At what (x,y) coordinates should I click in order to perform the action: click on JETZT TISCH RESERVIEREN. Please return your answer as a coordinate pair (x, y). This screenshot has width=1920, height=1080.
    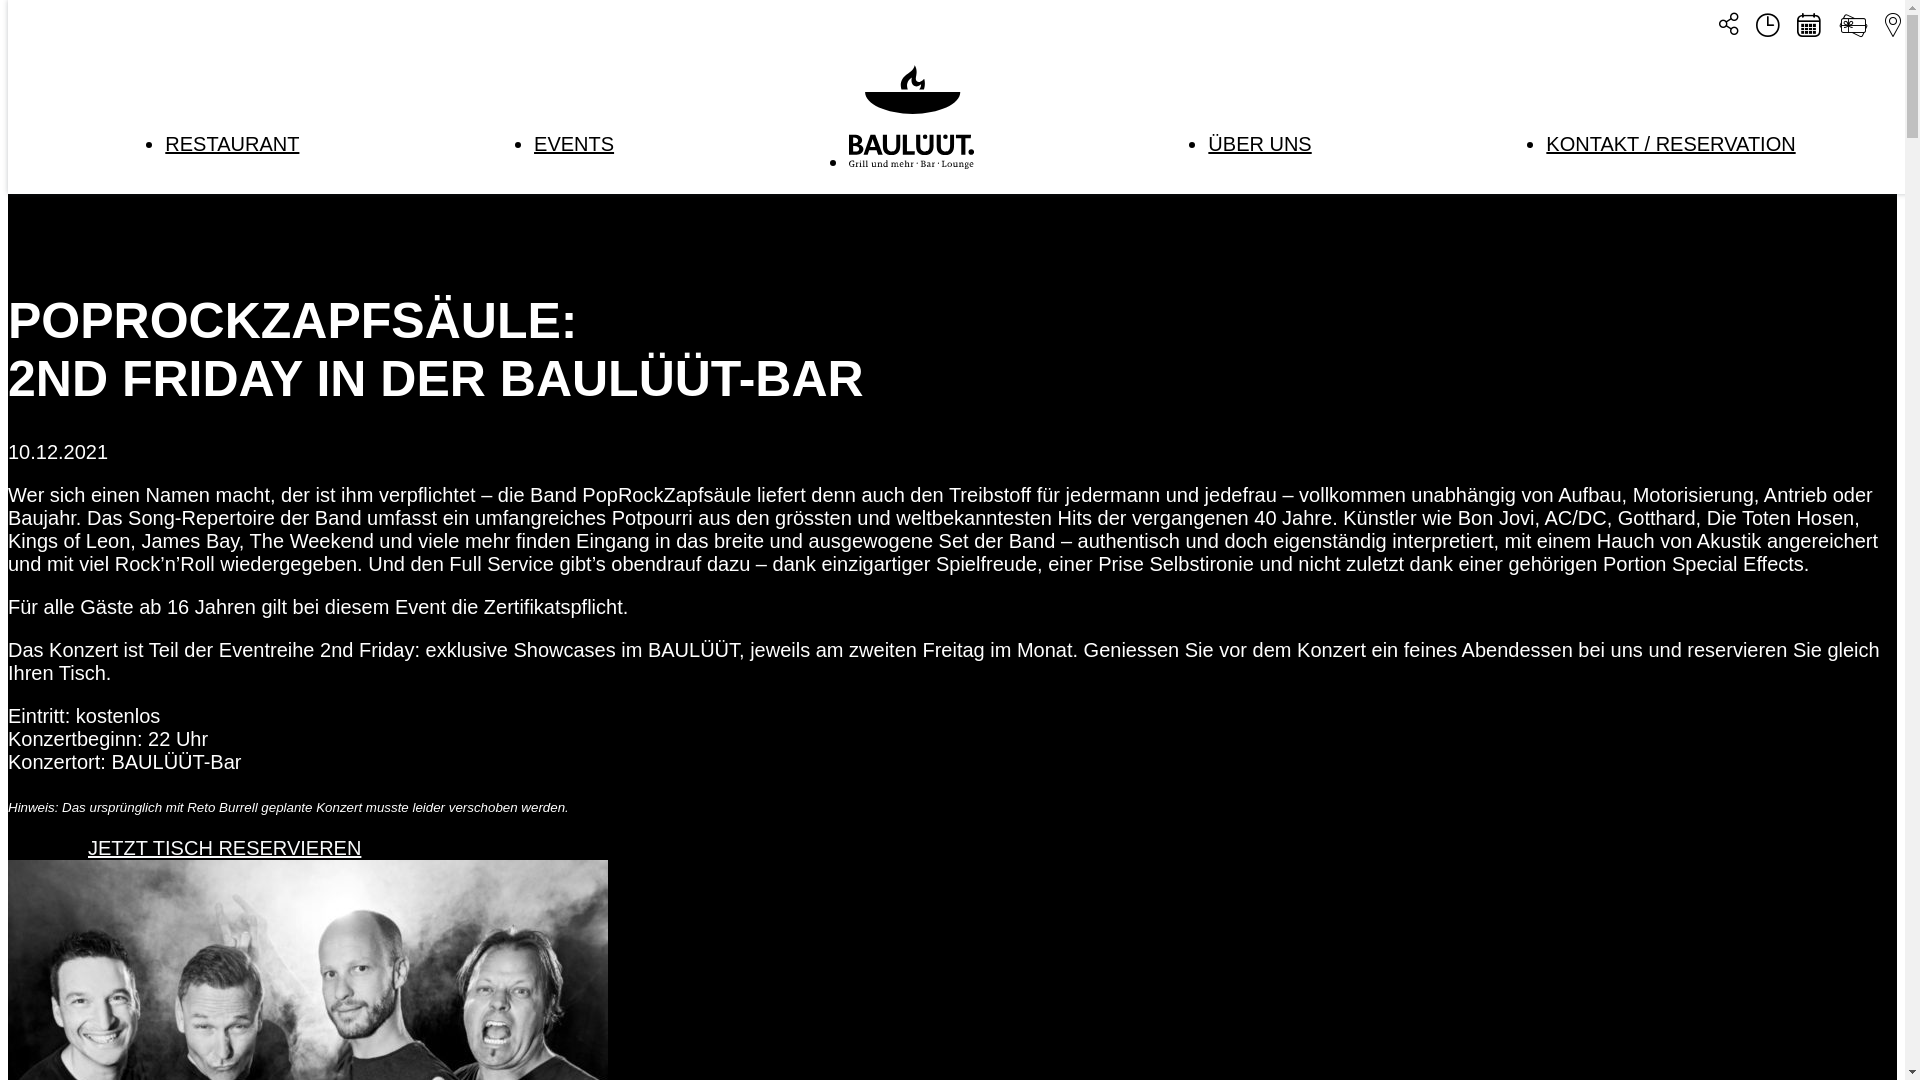
    Looking at the image, I should click on (224, 846).